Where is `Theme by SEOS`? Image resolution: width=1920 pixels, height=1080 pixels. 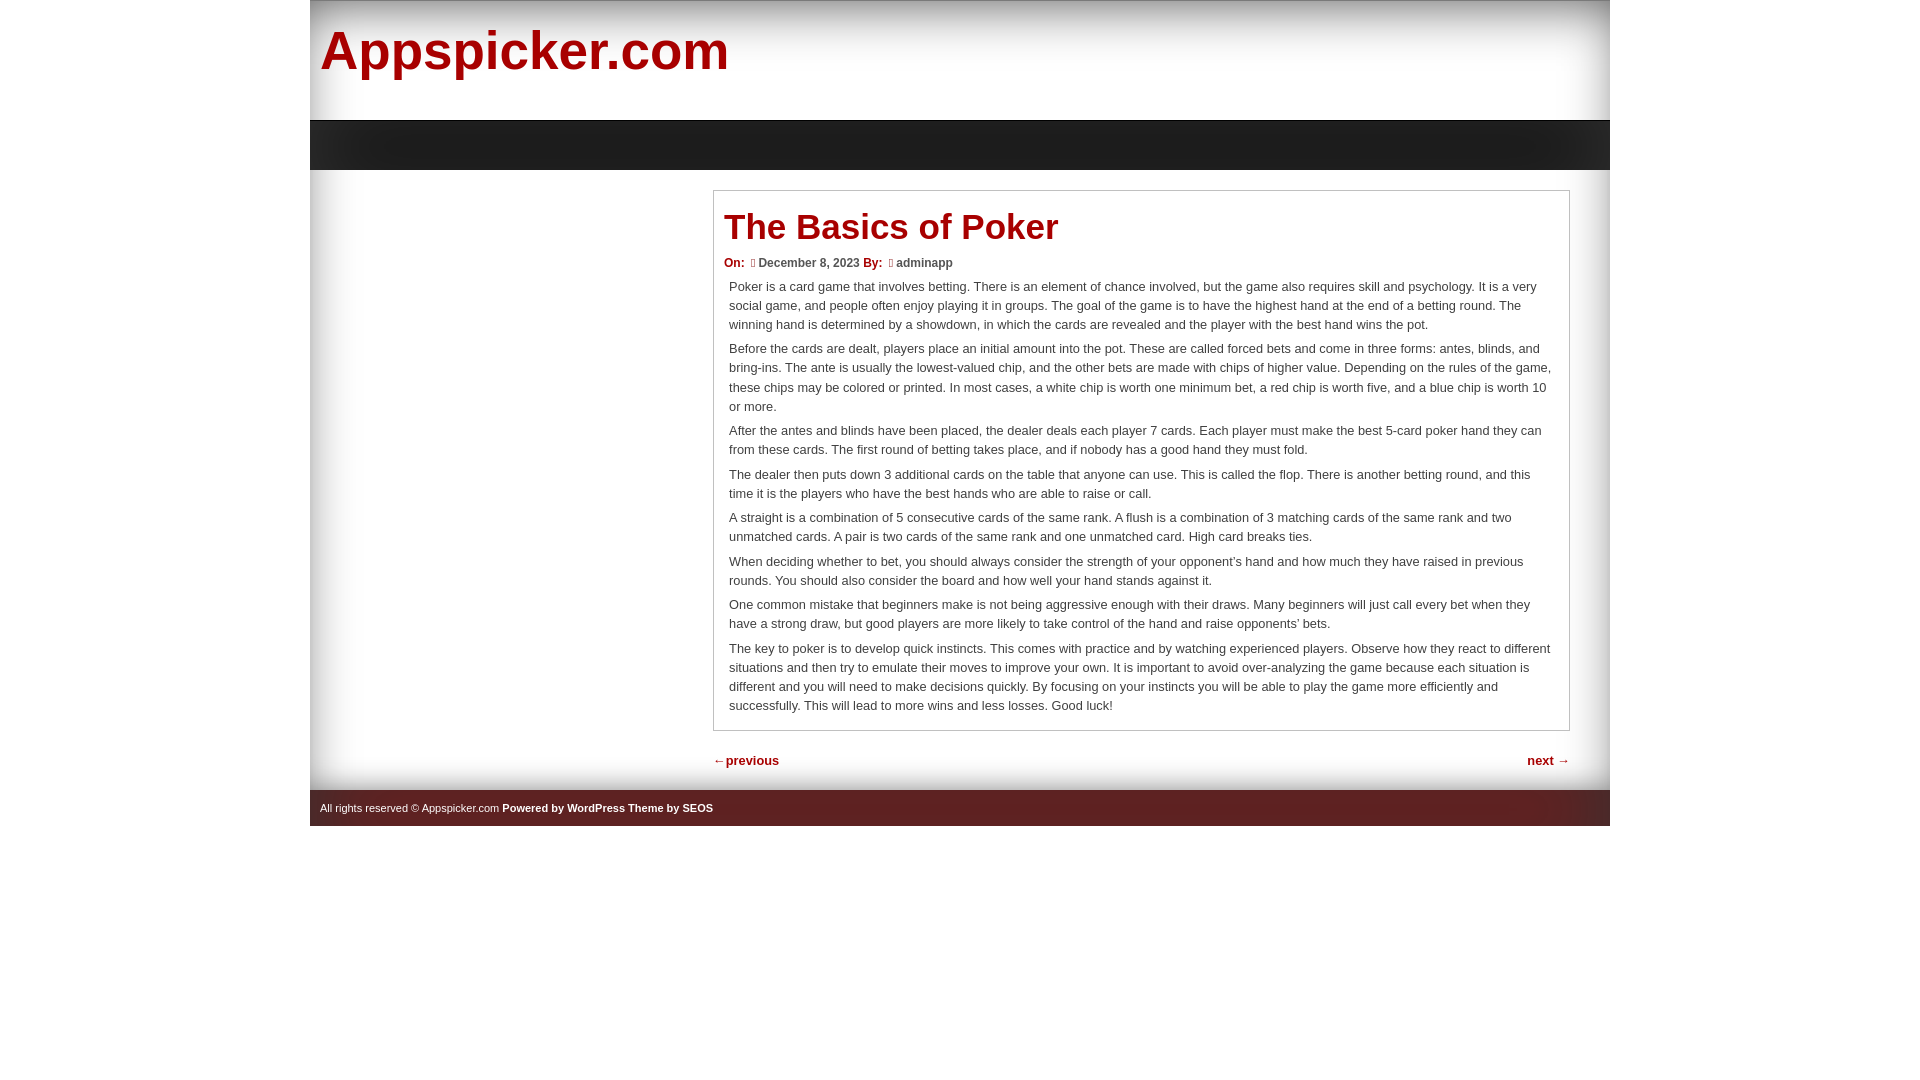
Theme by SEOS is located at coordinates (670, 808).